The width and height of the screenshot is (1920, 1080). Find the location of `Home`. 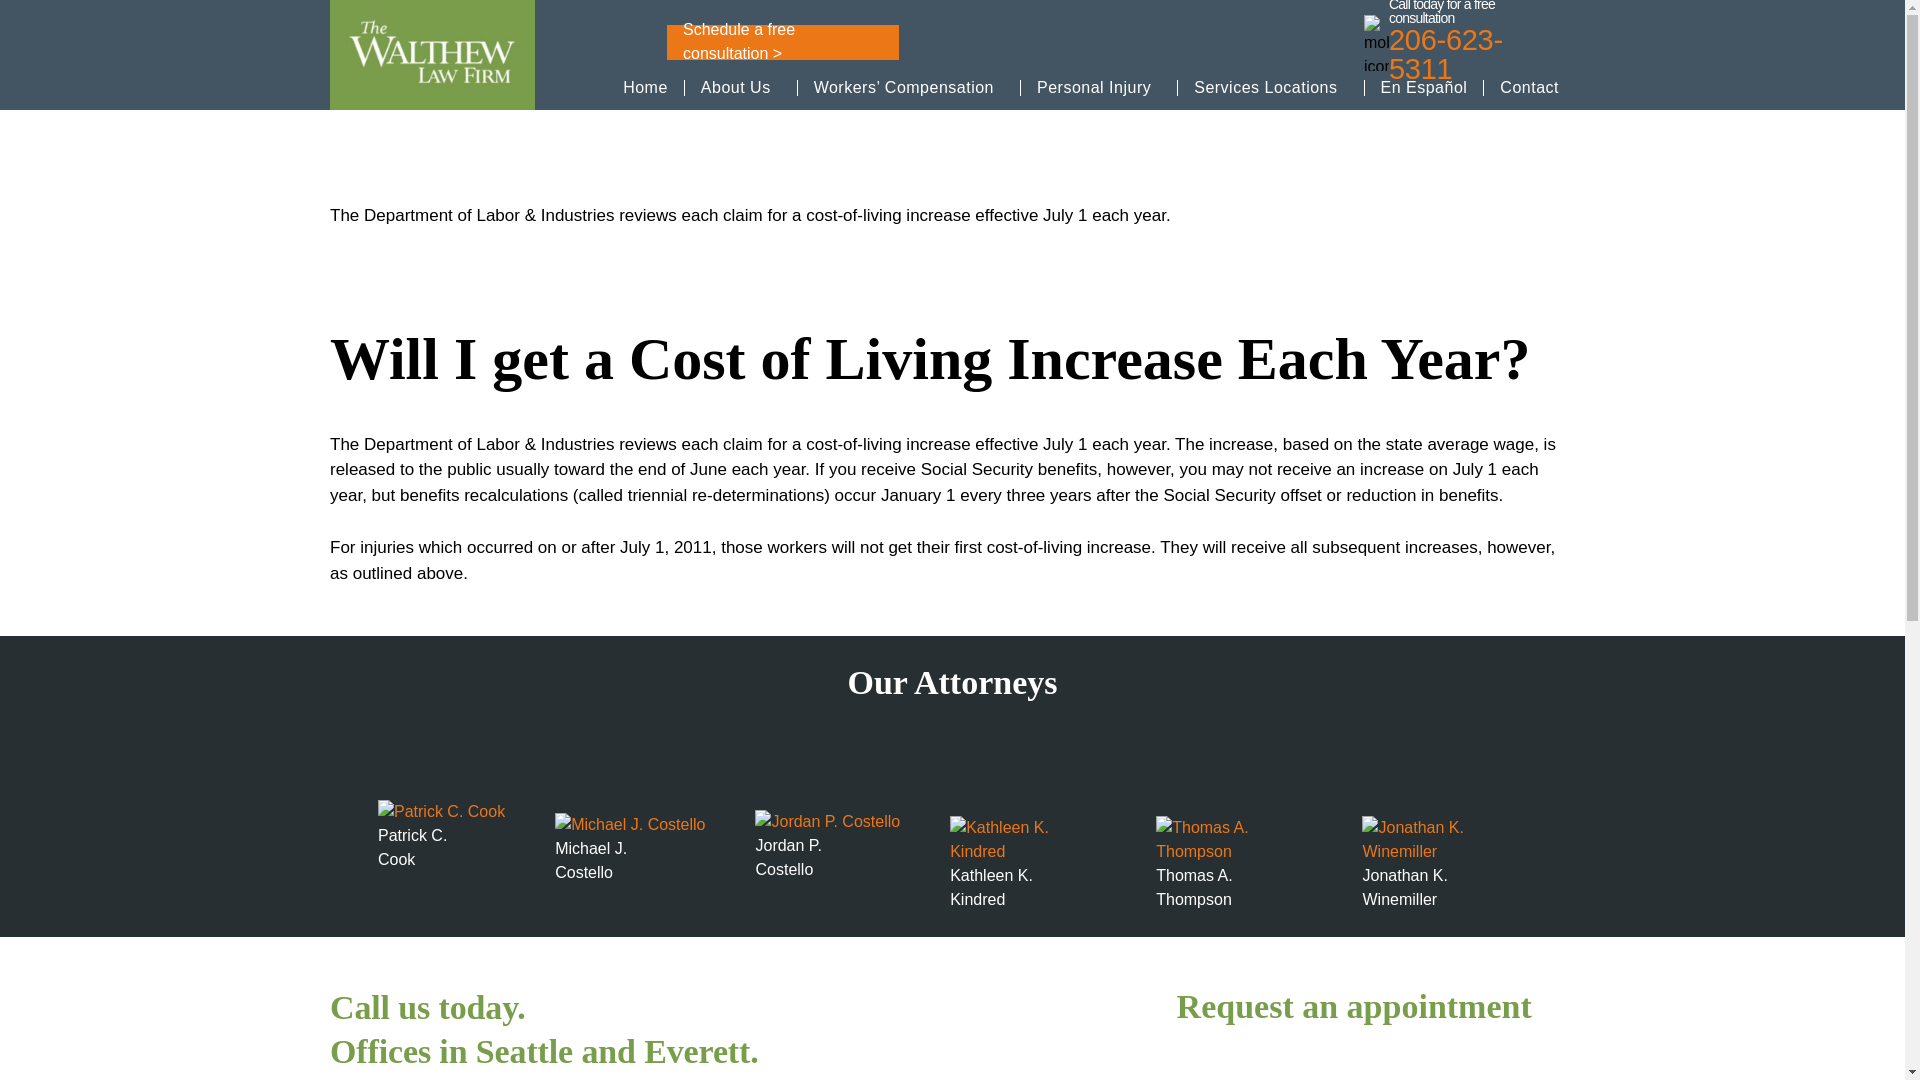

Home is located at coordinates (645, 86).